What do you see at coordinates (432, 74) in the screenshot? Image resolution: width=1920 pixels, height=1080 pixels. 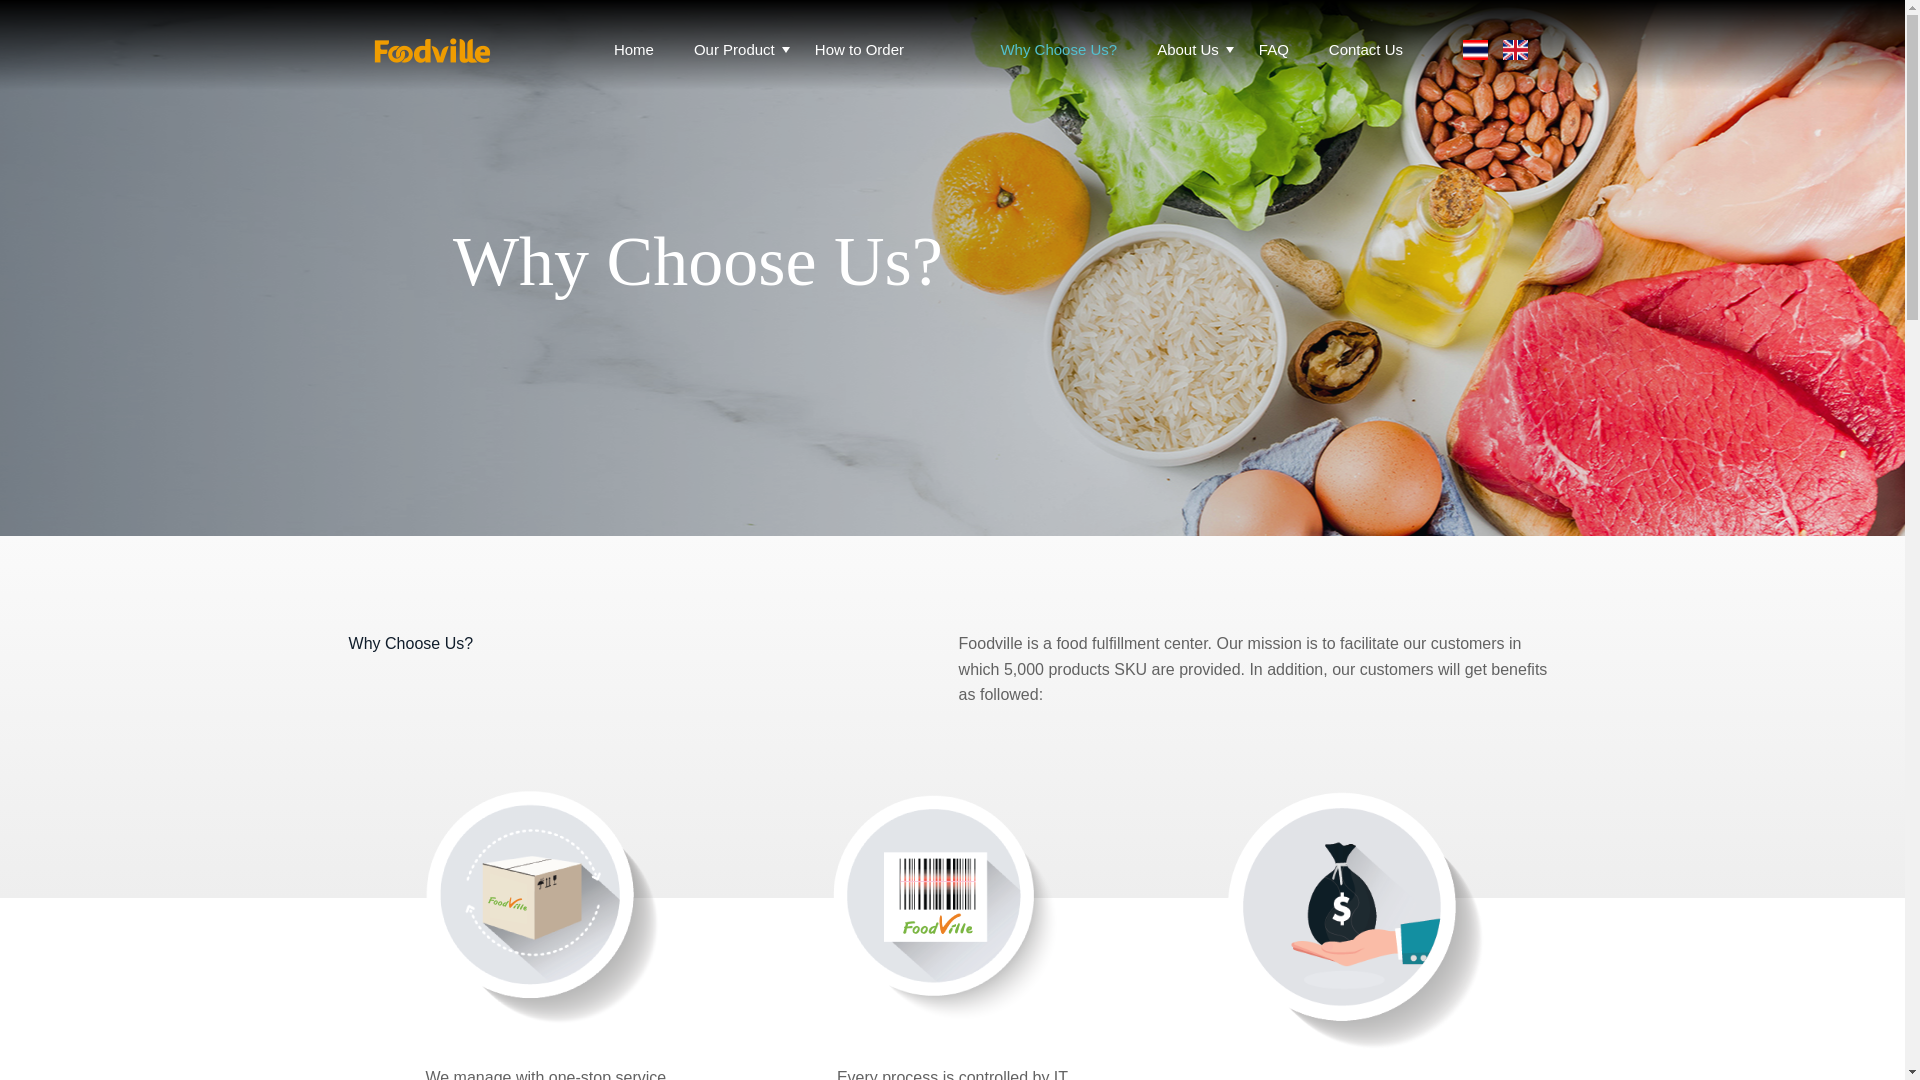 I see `FoodVille Co., Ltd.` at bounding box center [432, 74].